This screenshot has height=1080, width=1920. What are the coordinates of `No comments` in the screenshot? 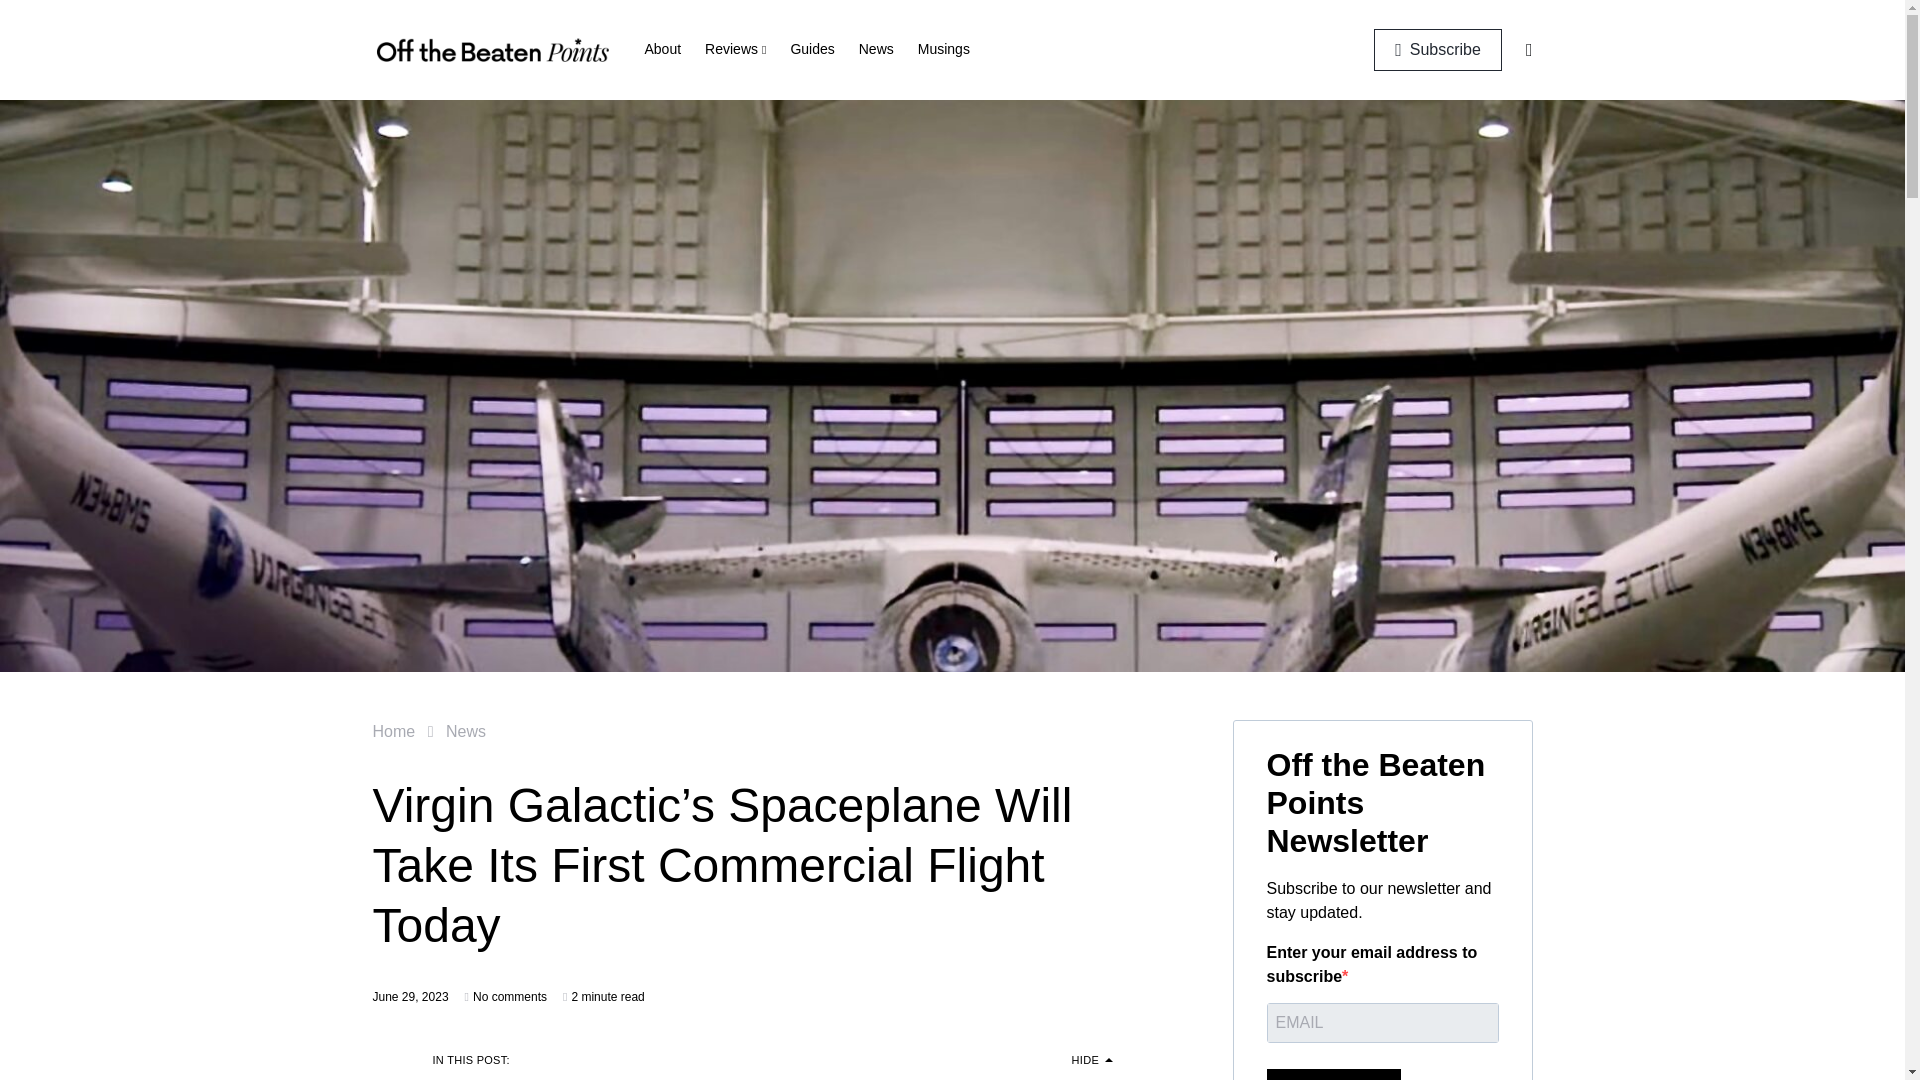 It's located at (510, 996).